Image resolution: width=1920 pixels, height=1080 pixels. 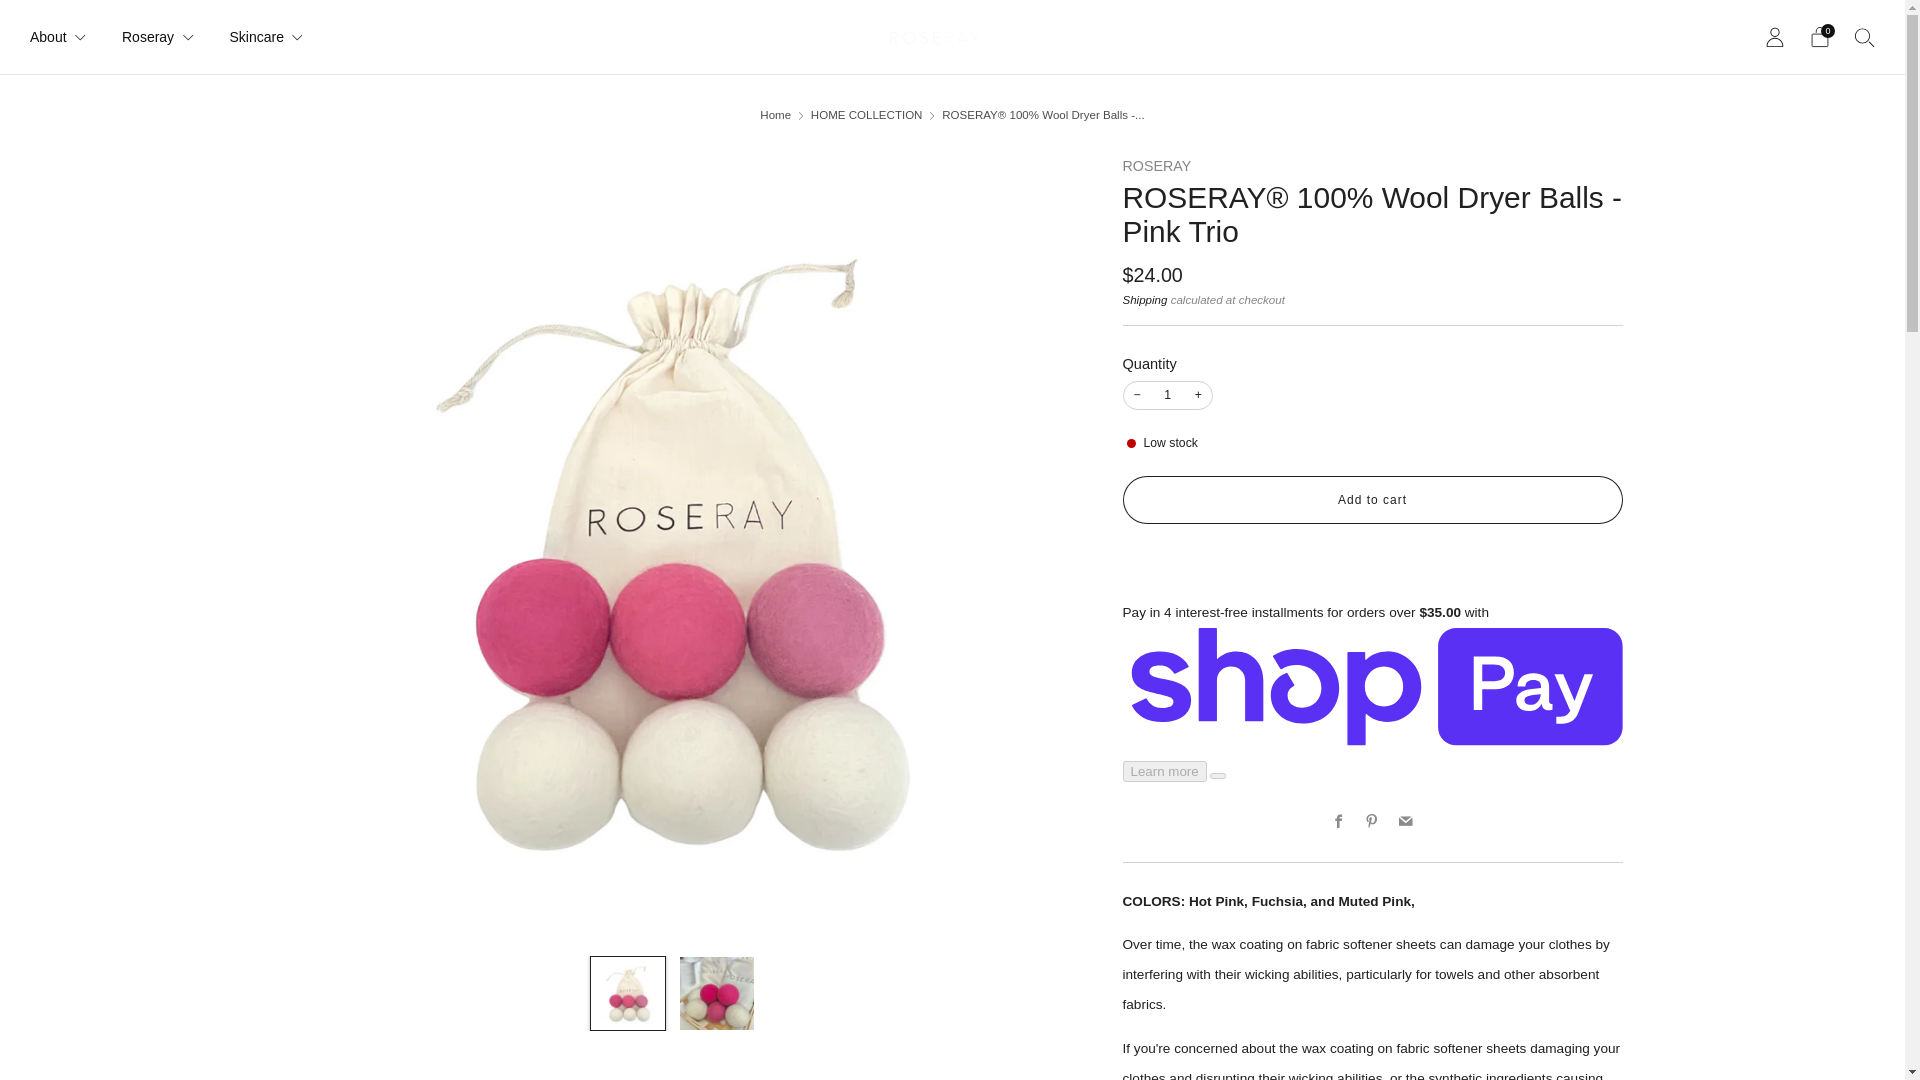 What do you see at coordinates (776, 114) in the screenshot?
I see `Home` at bounding box center [776, 114].